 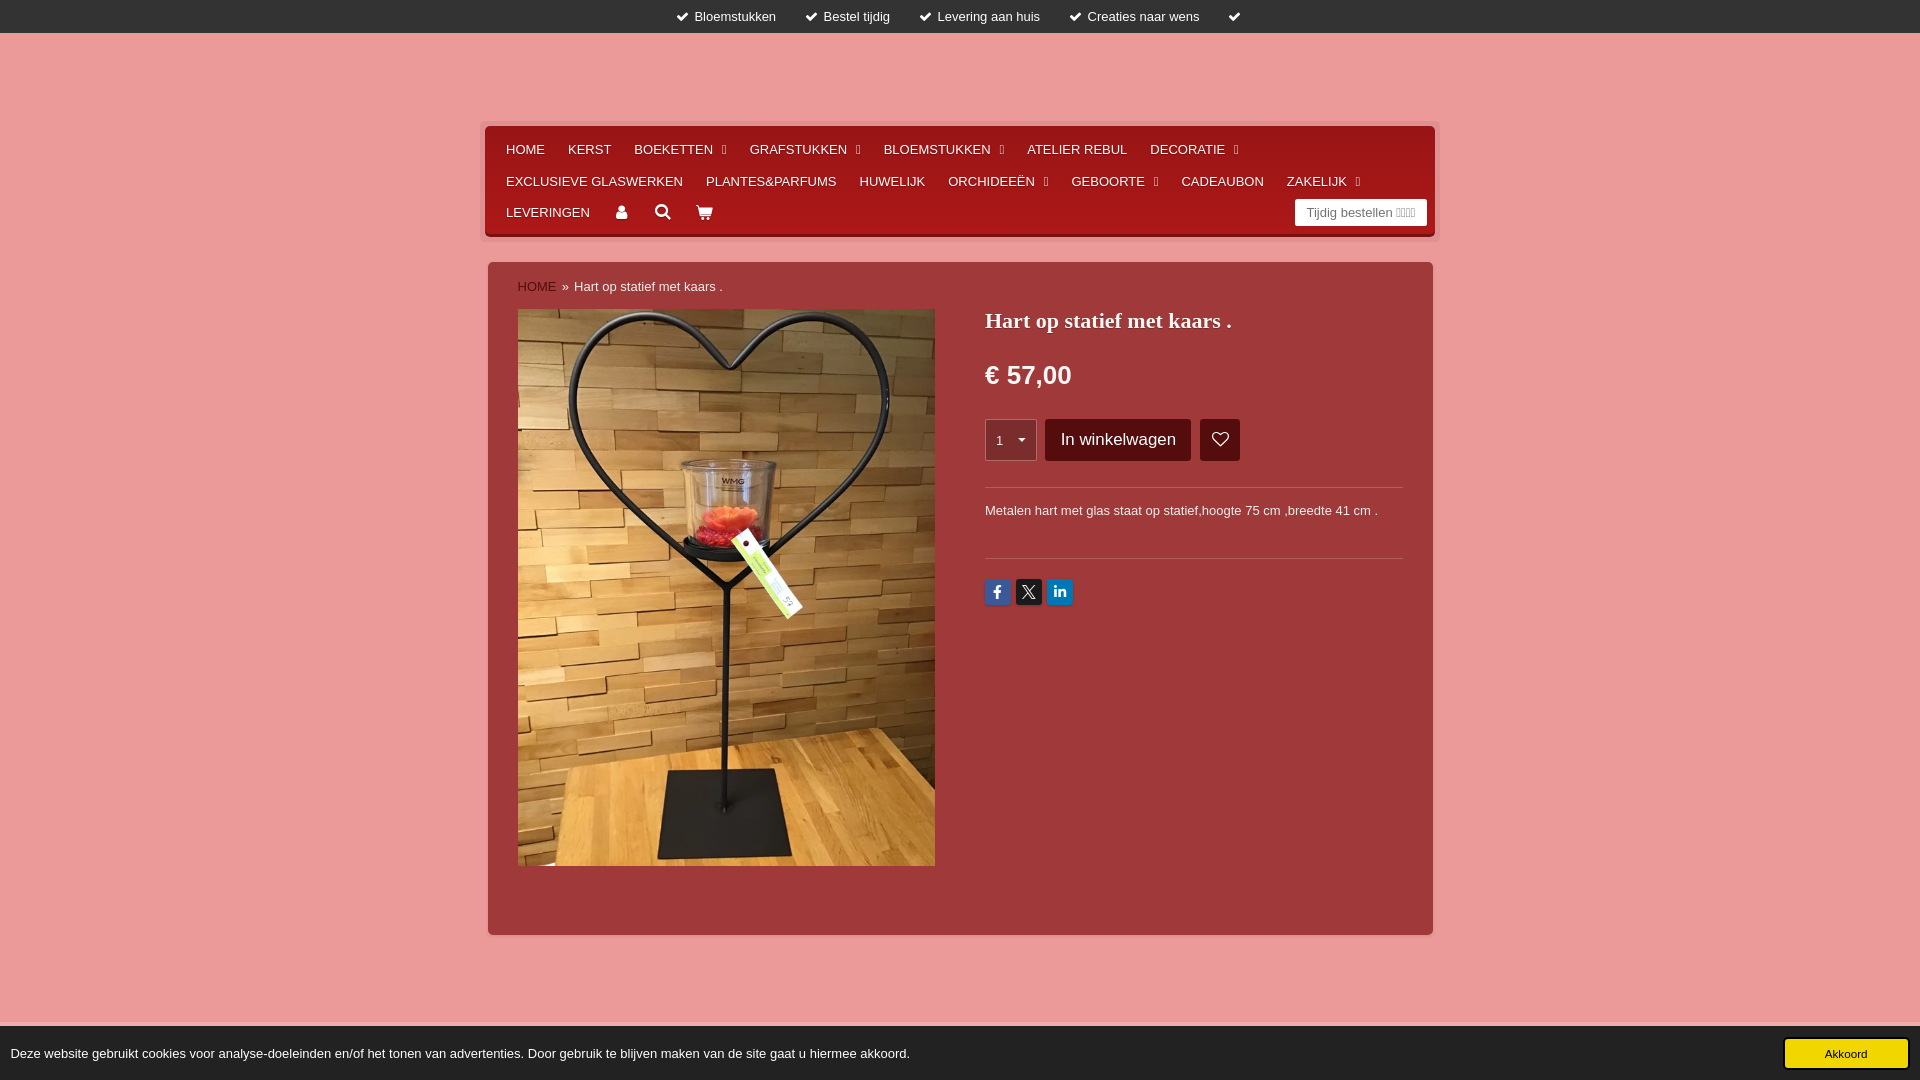 I want to click on Hart op statief met kaars ., so click(x=648, y=286).